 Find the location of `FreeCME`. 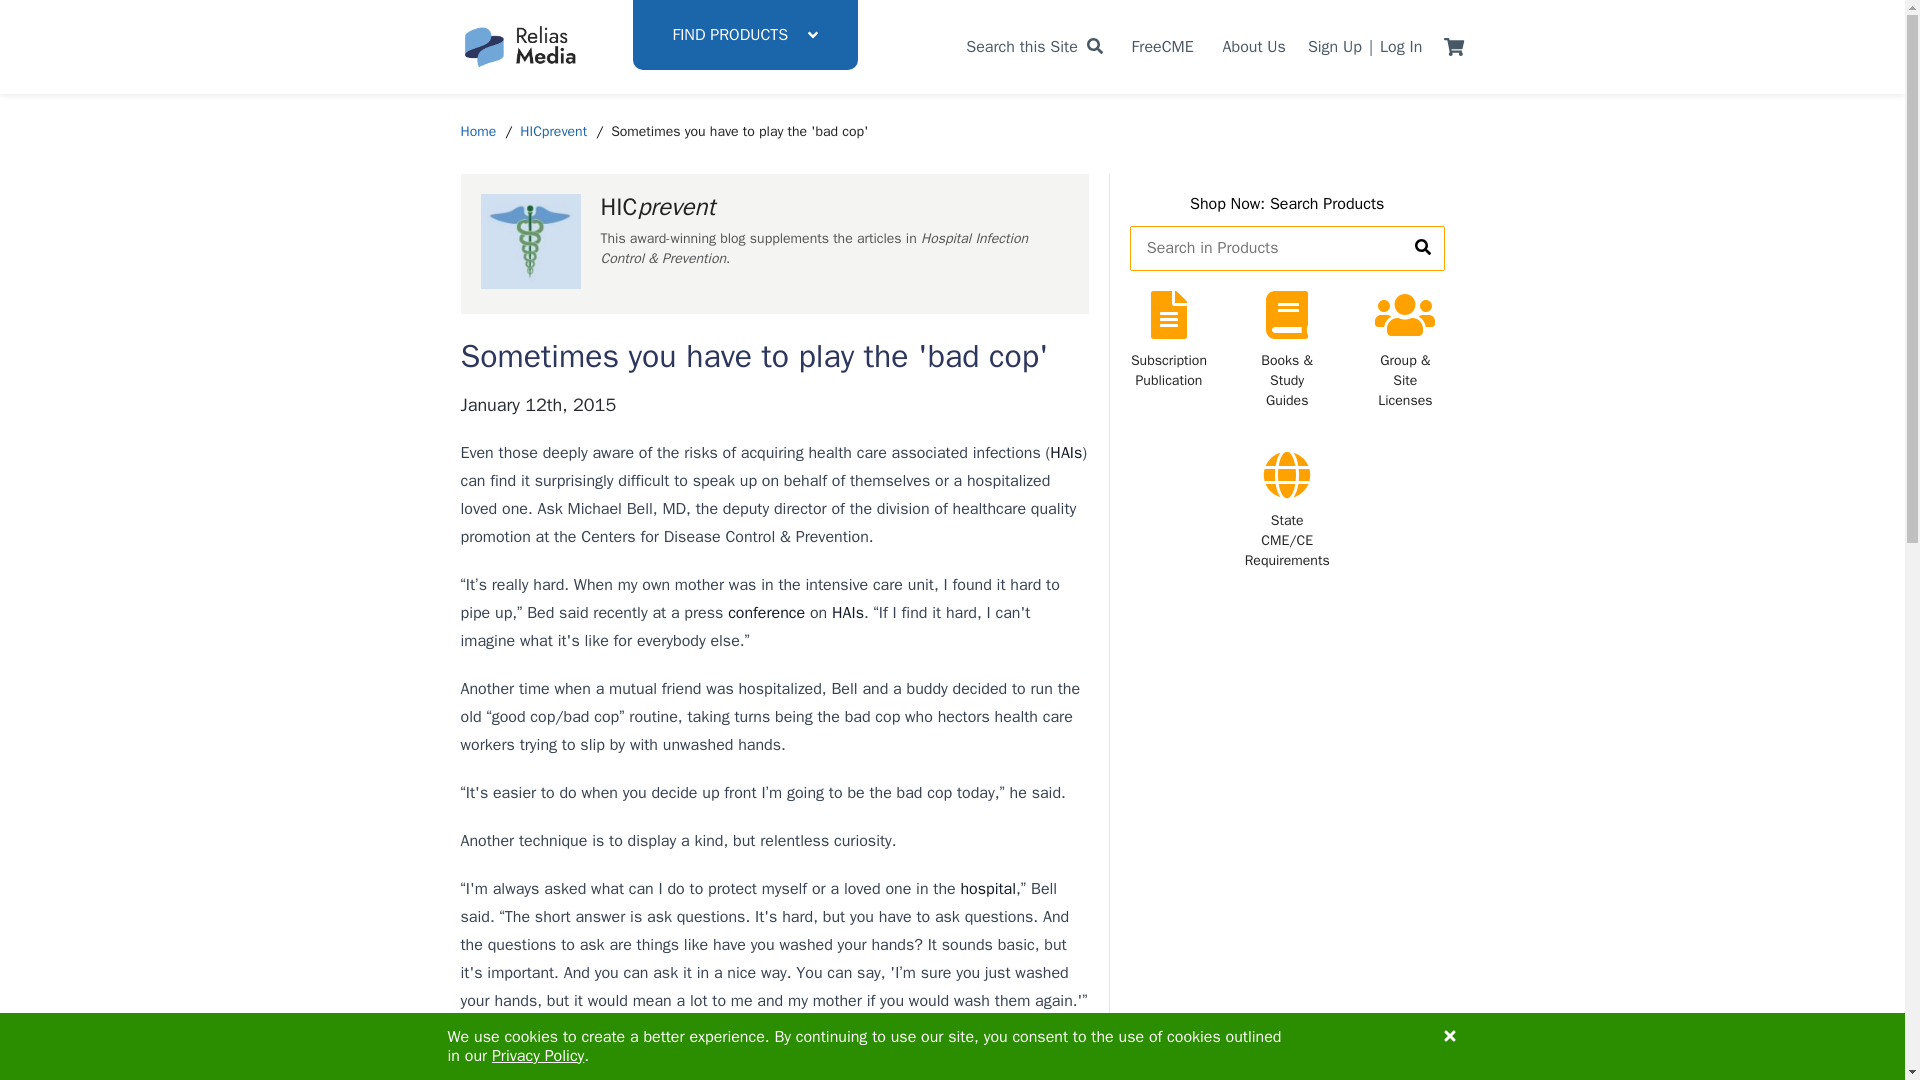

FreeCME is located at coordinates (1163, 46).